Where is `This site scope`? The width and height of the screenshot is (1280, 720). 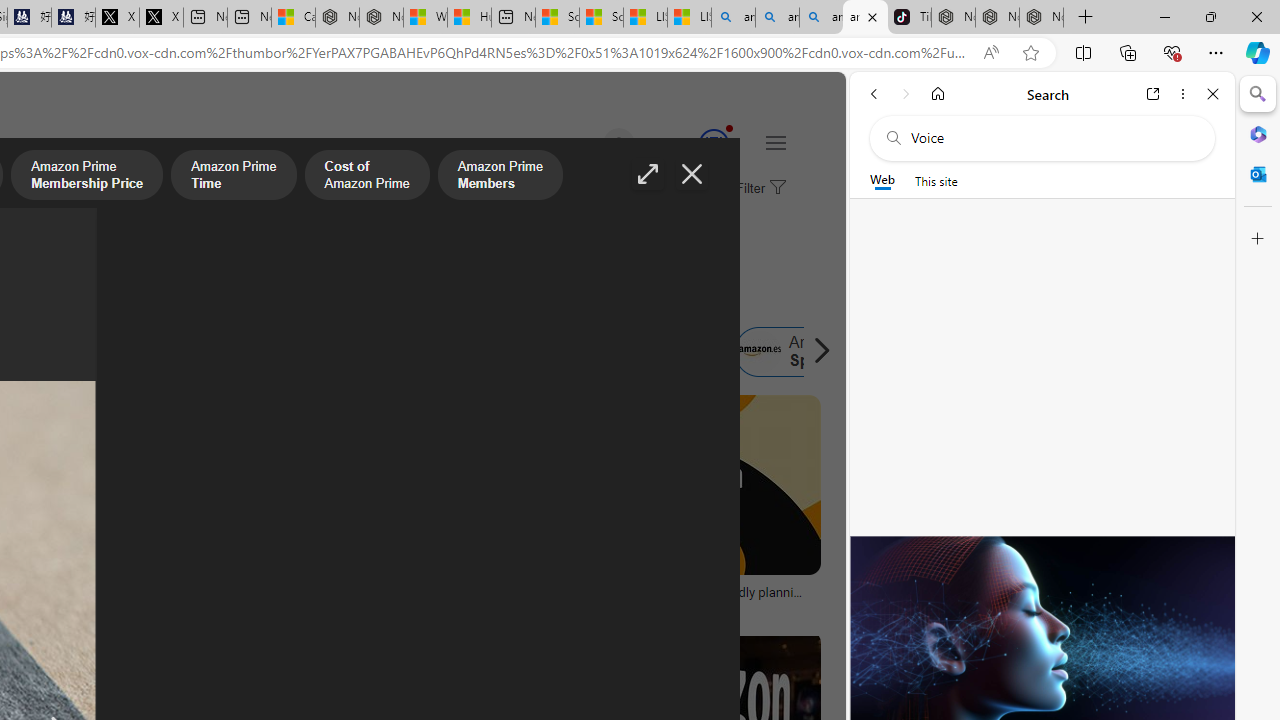
This site scope is located at coordinates (936, 180).